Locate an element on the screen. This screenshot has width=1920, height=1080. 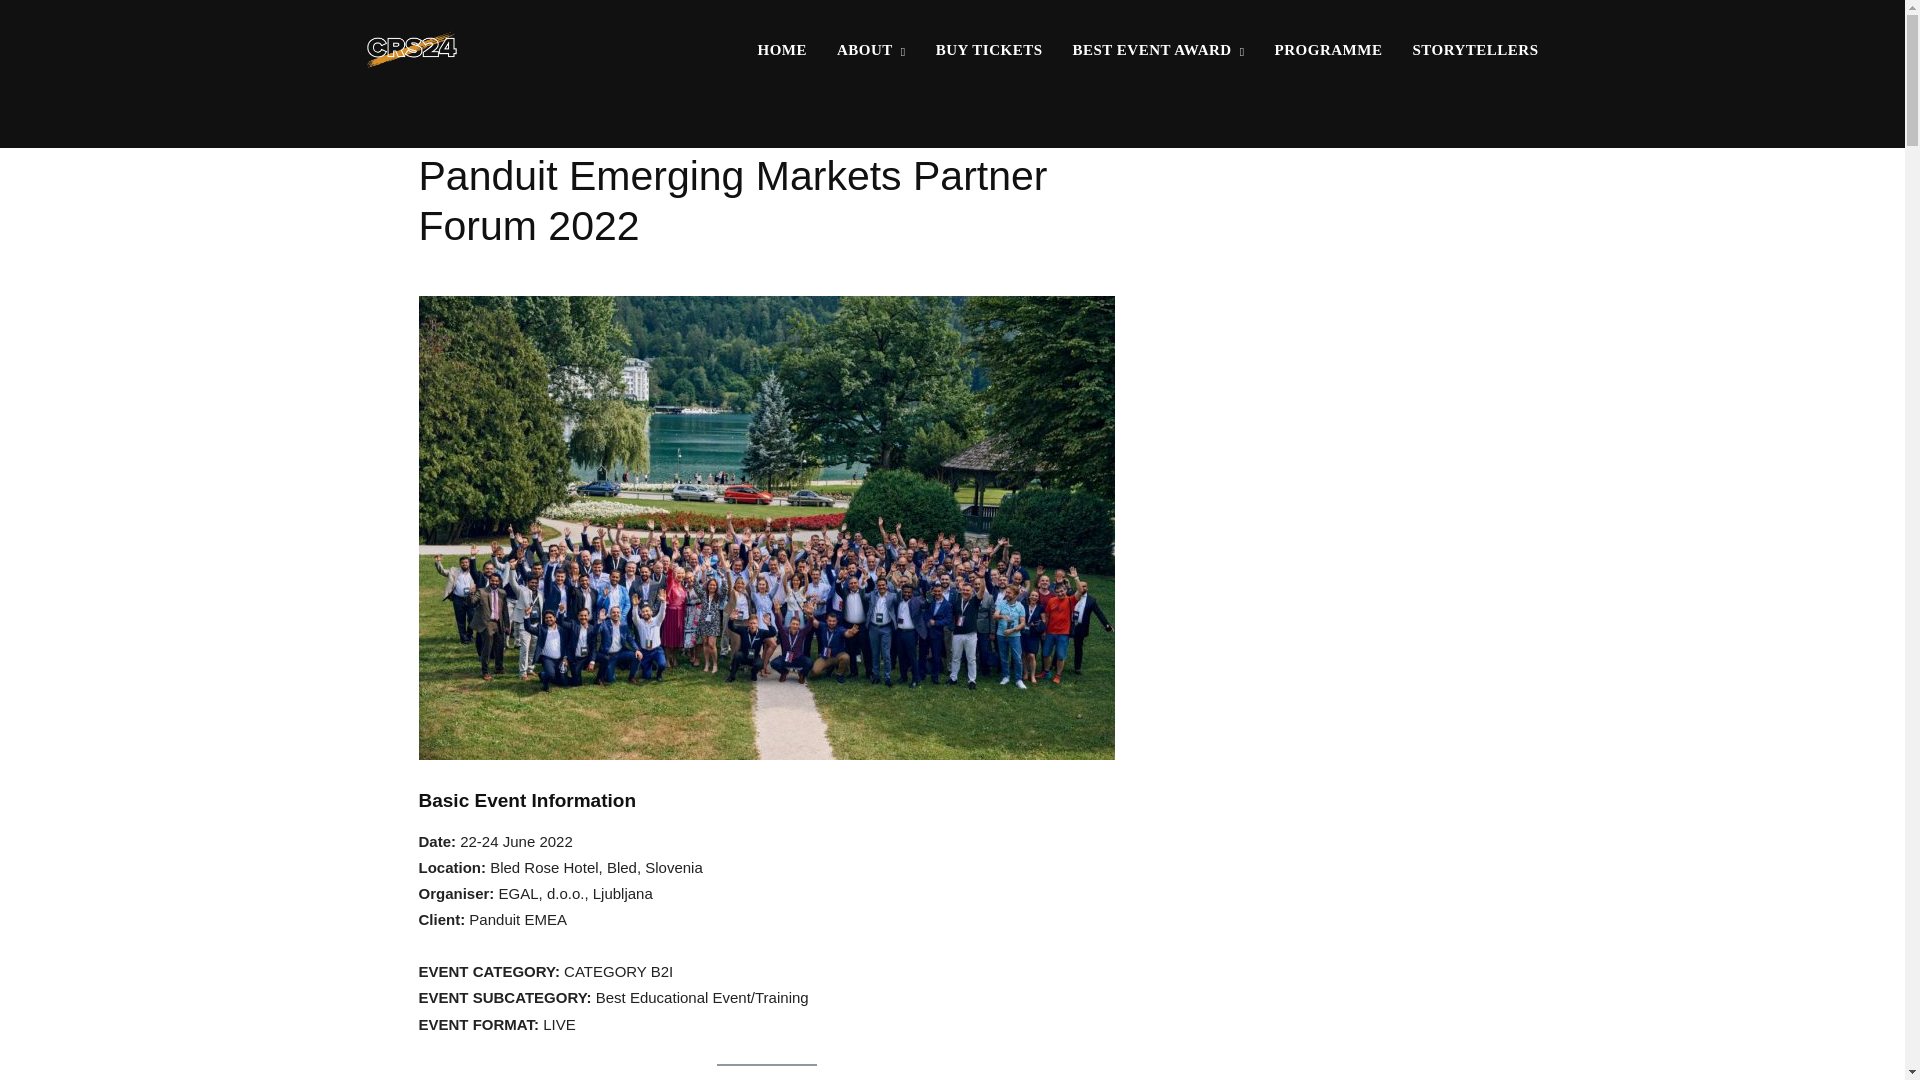
ABOUT is located at coordinates (871, 50).